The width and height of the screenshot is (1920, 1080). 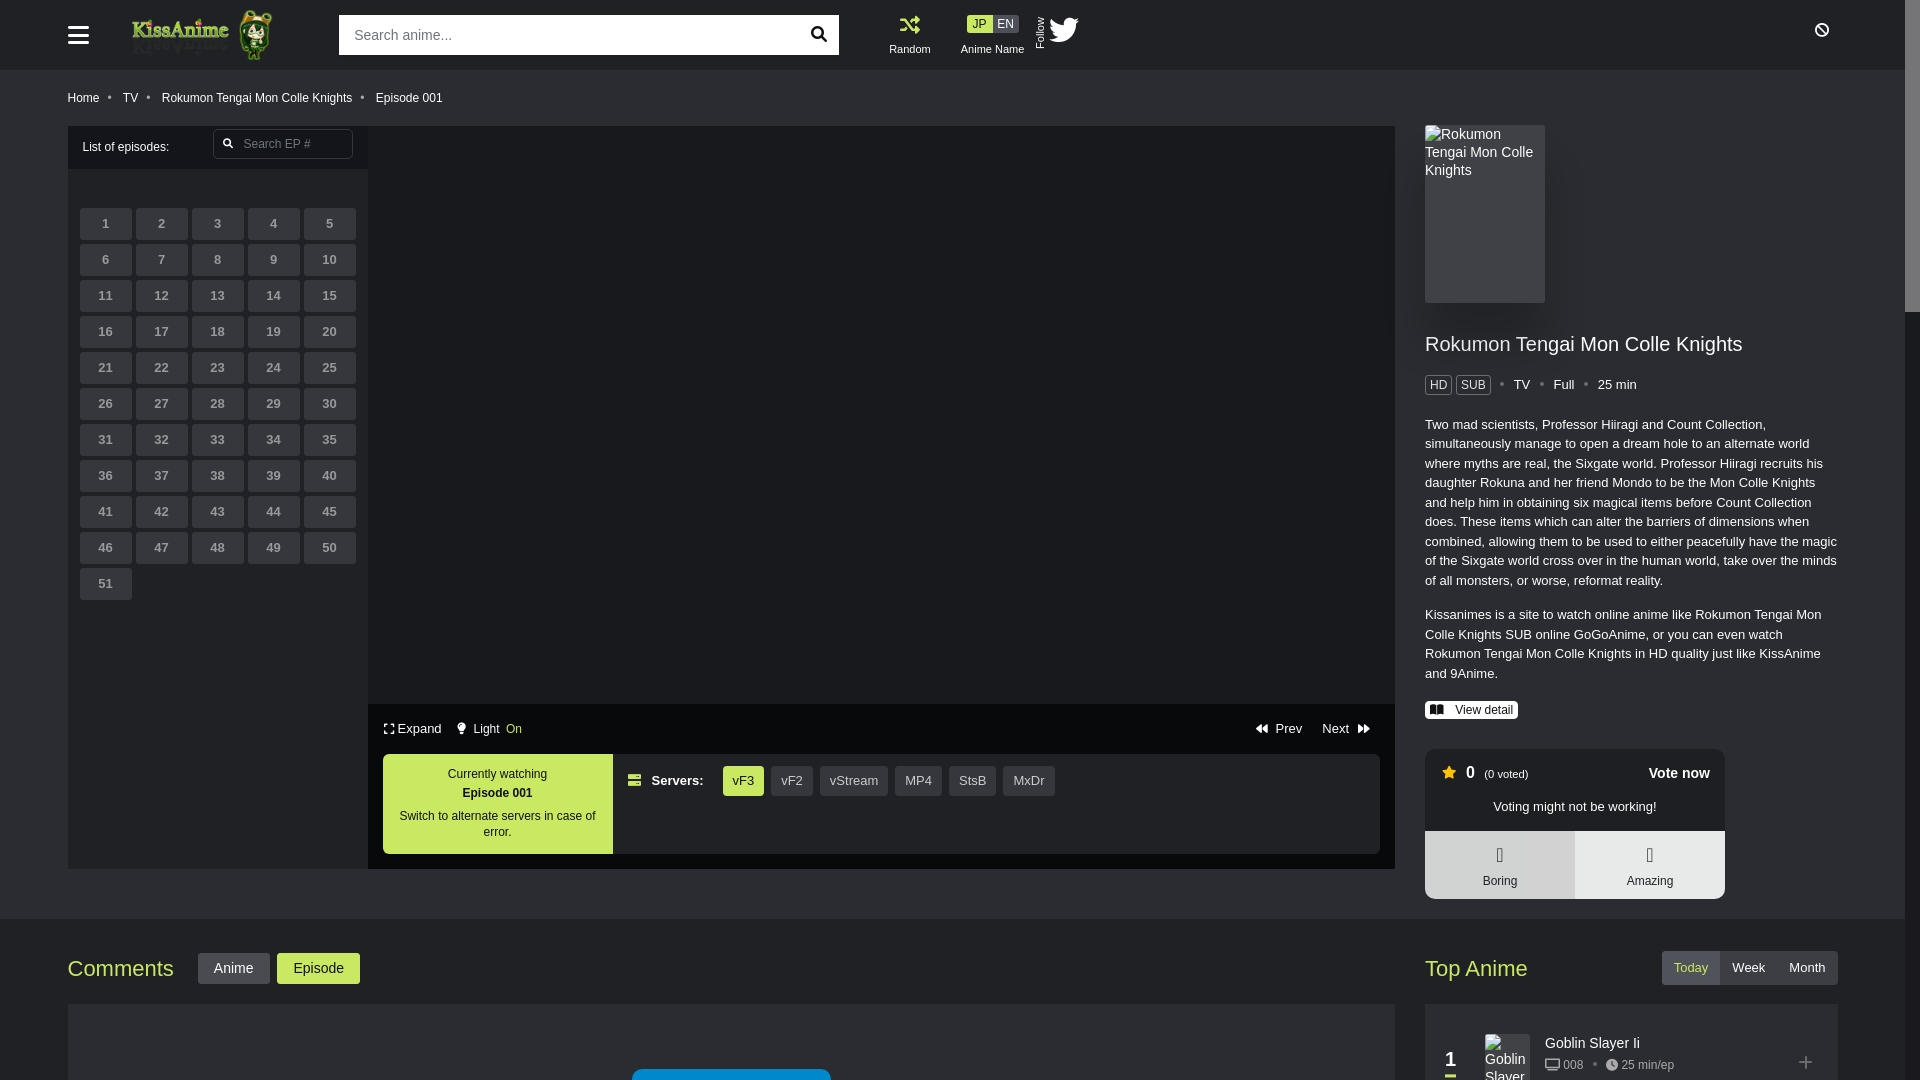 I want to click on StsB, so click(x=972, y=781).